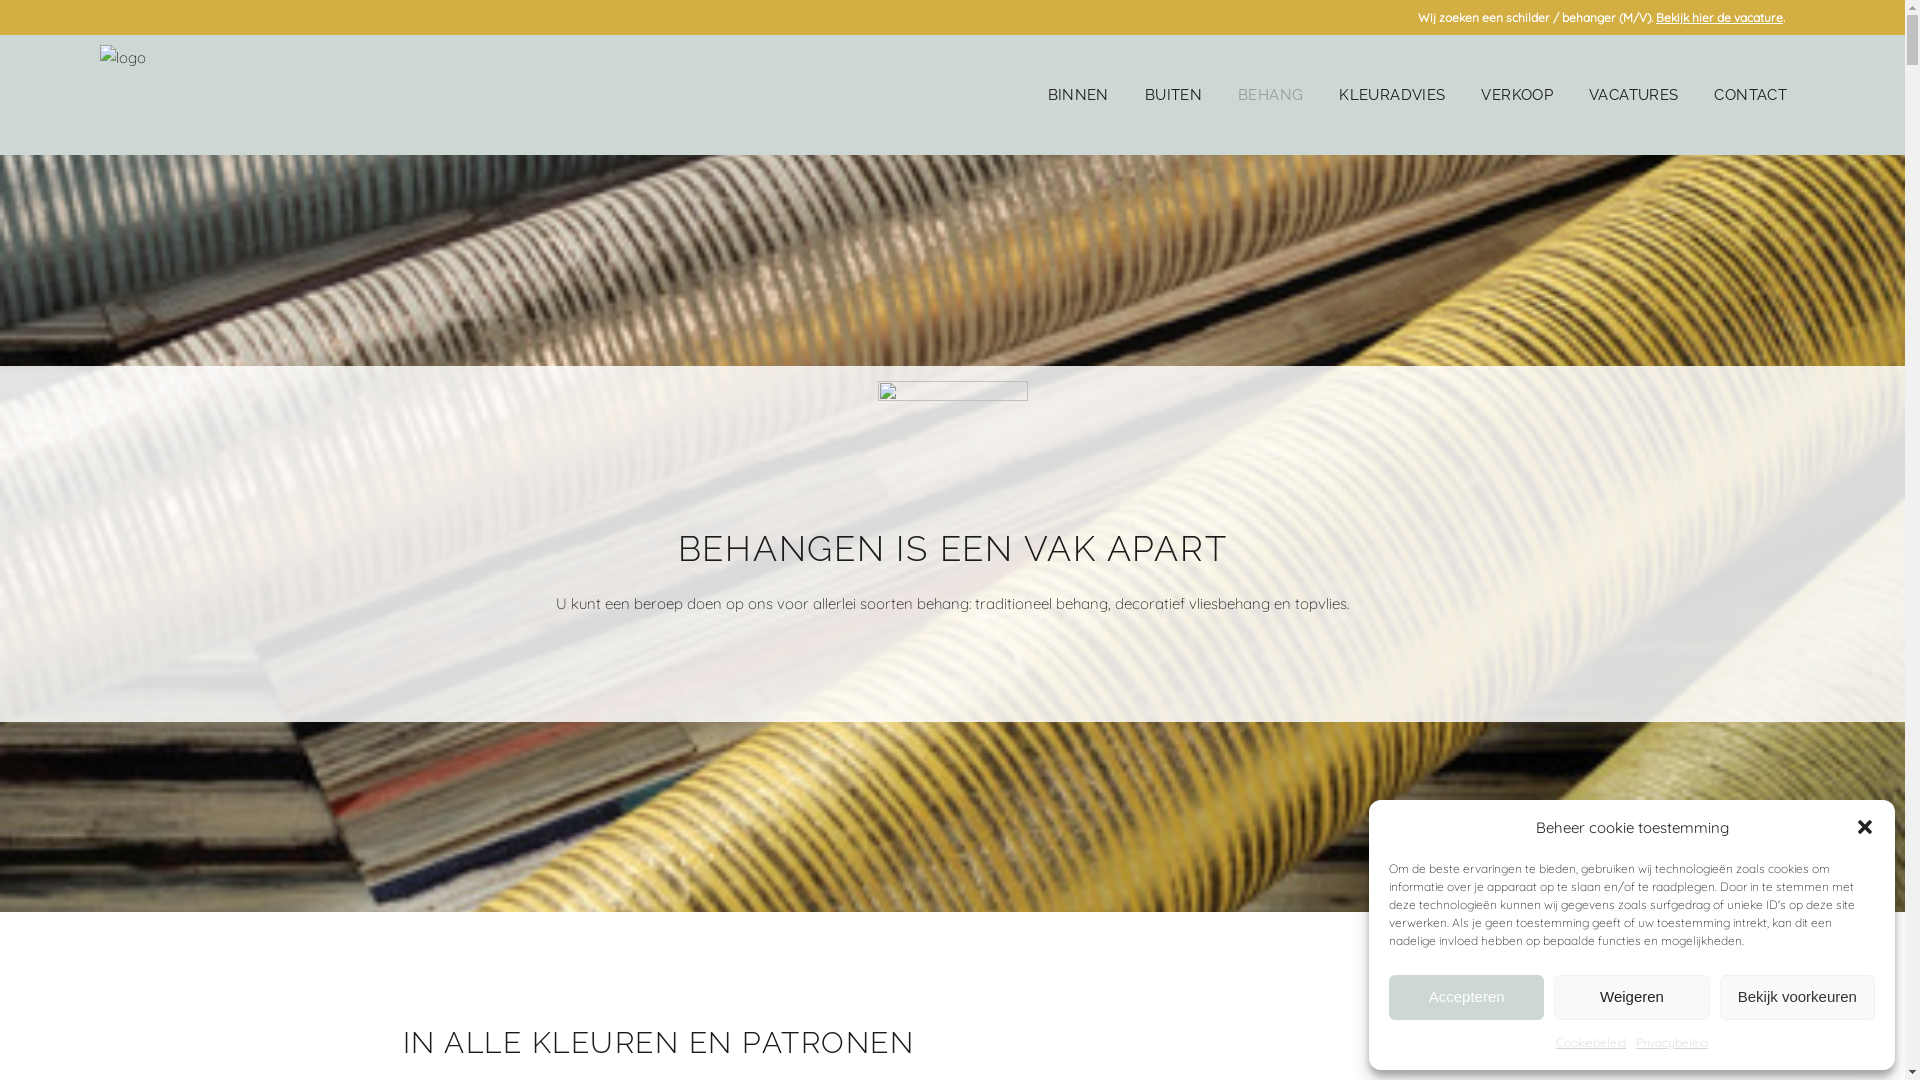  I want to click on BINNEN, so click(1078, 95).